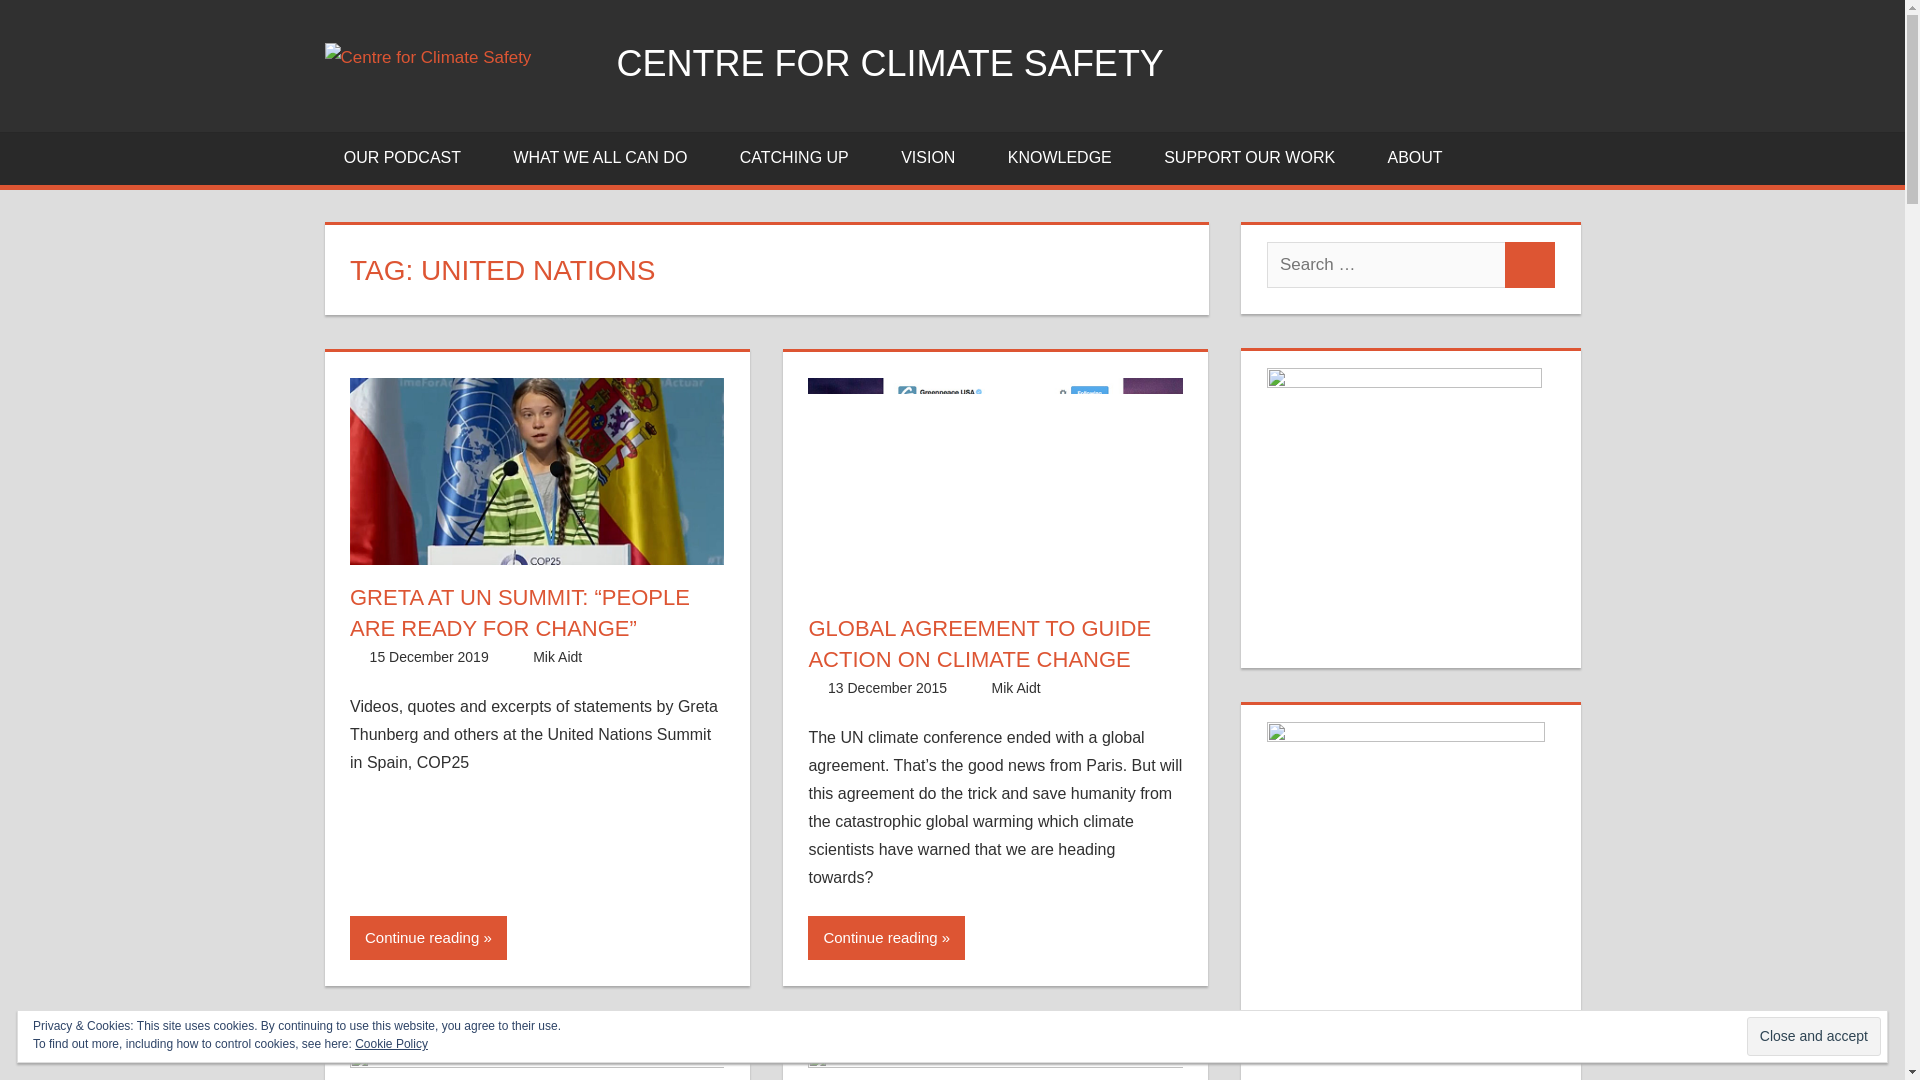 This screenshot has width=1920, height=1080. Describe the element at coordinates (408, 158) in the screenshot. I see `OUR PODCAST` at that location.